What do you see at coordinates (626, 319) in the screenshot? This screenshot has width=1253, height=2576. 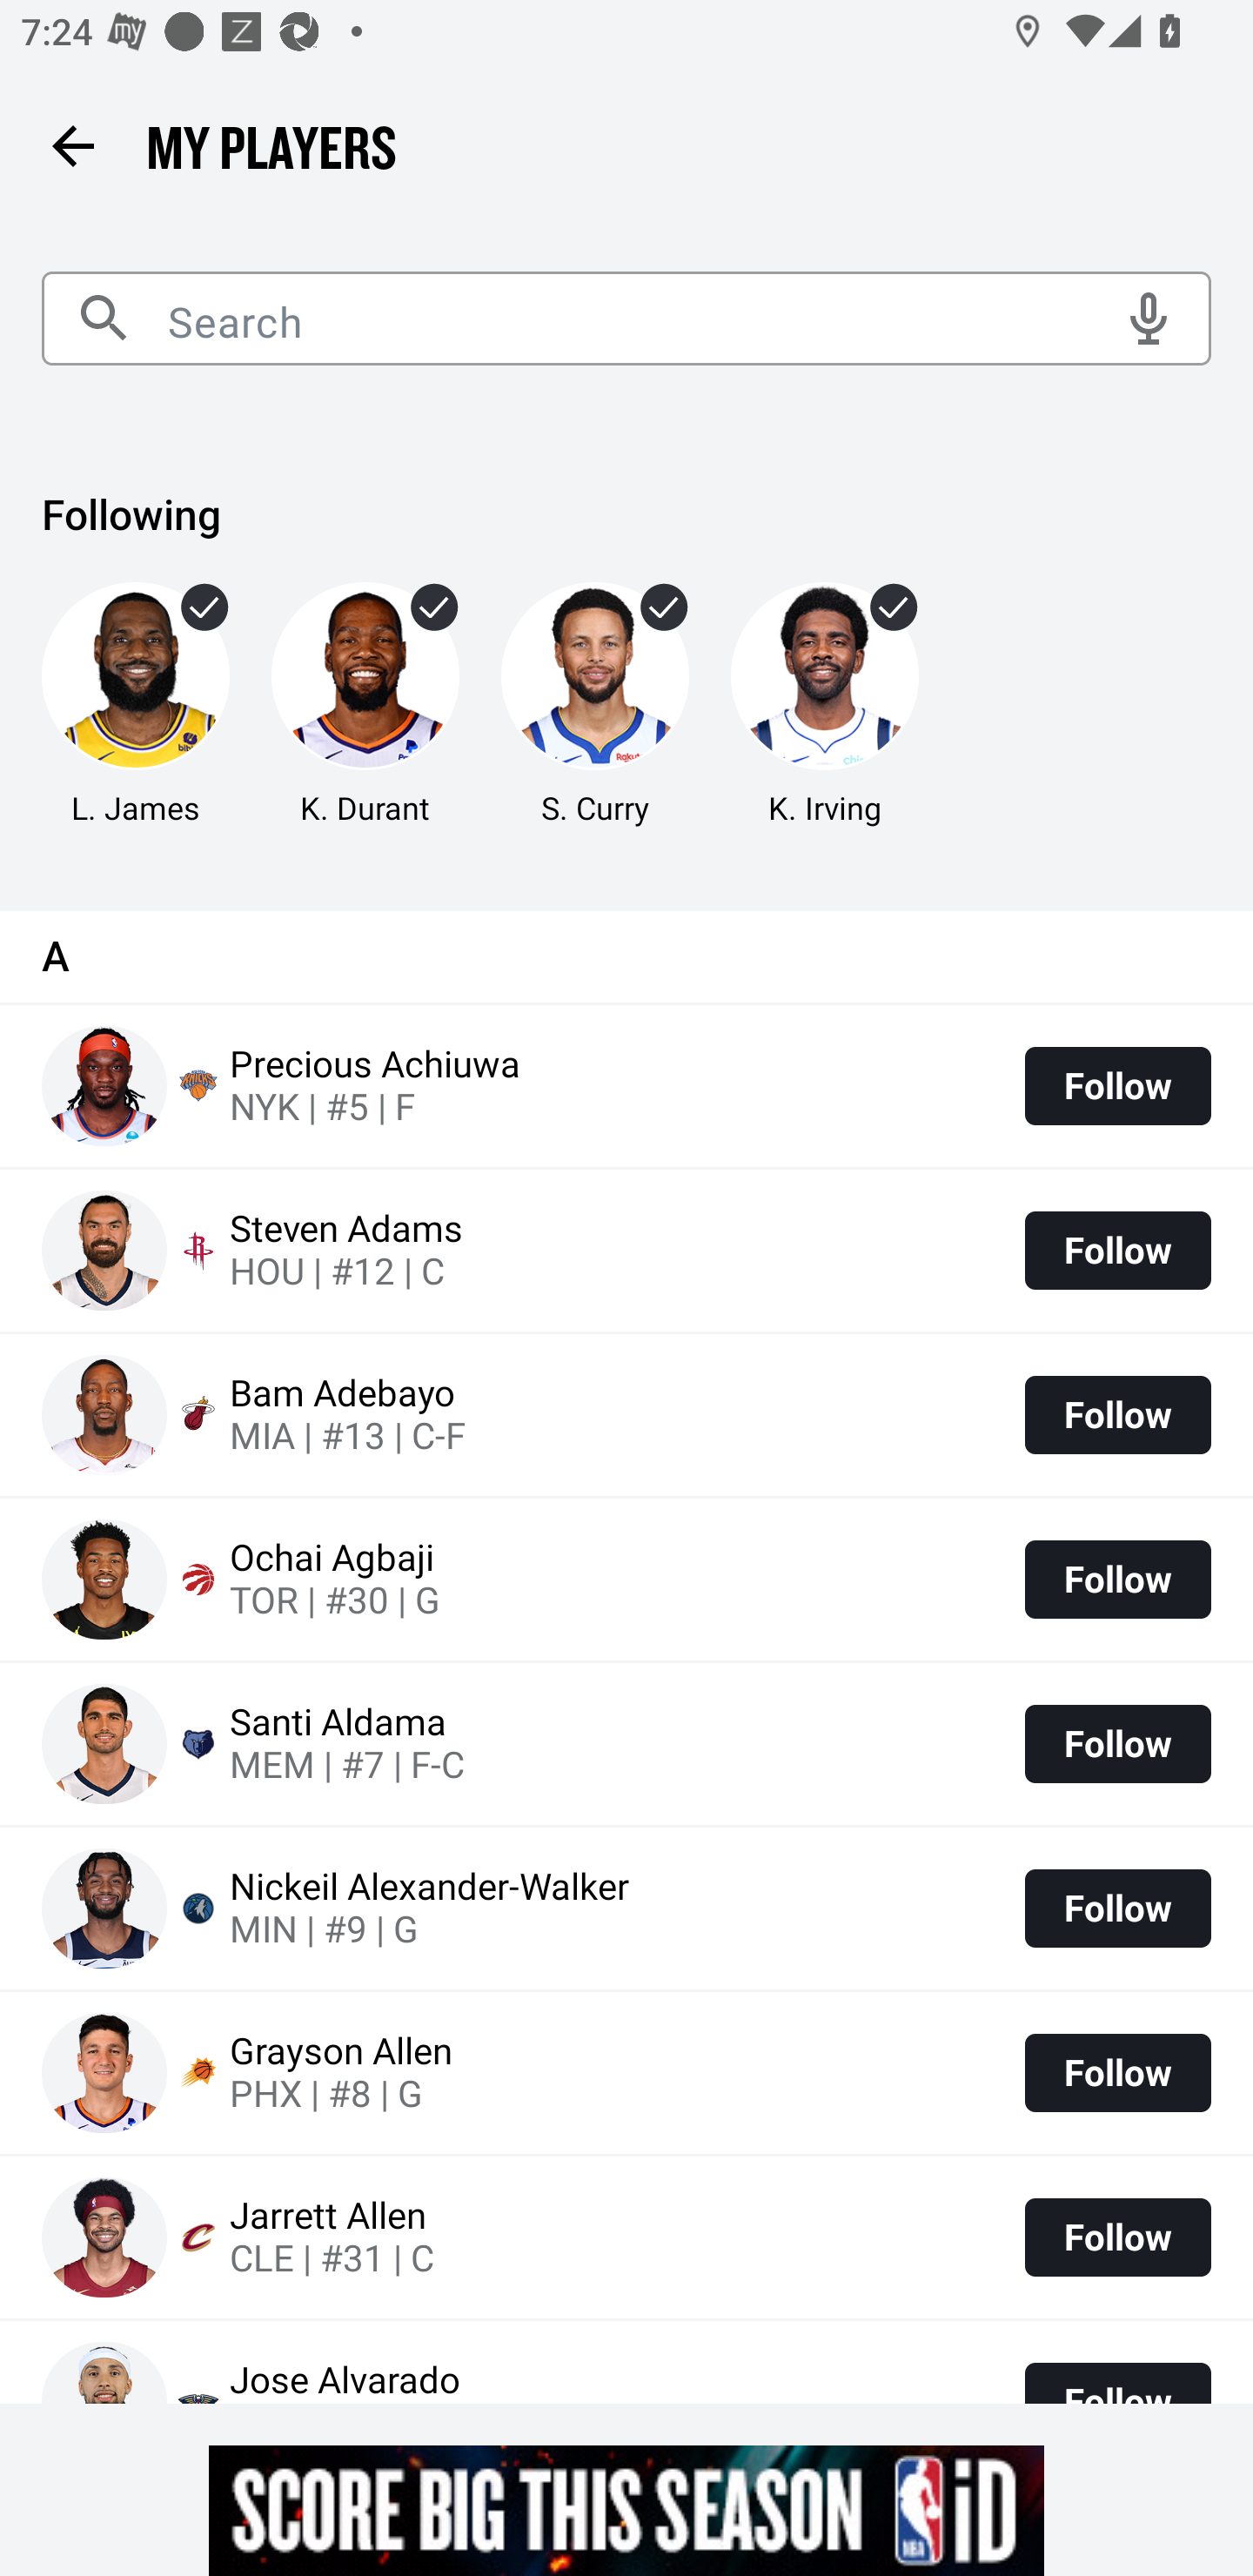 I see `Search` at bounding box center [626, 319].